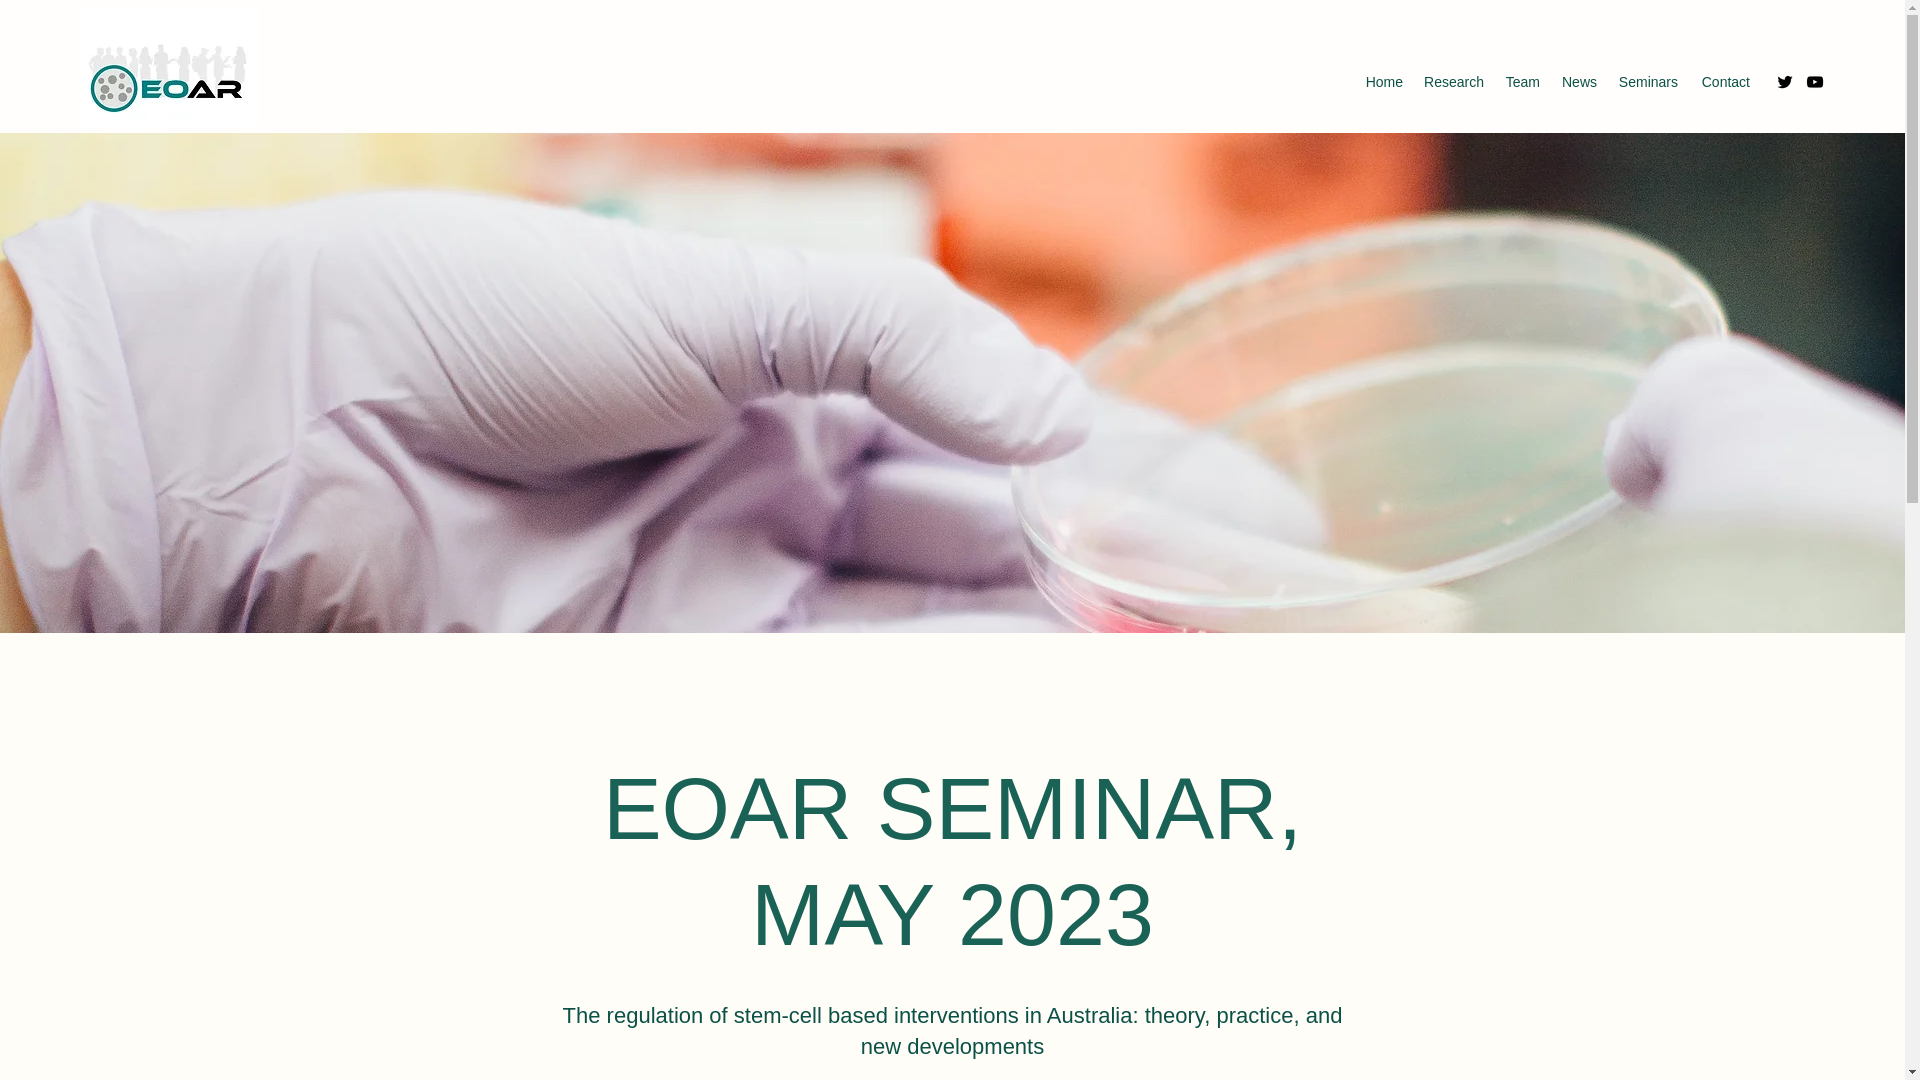  I want to click on Seminars, so click(1647, 82).